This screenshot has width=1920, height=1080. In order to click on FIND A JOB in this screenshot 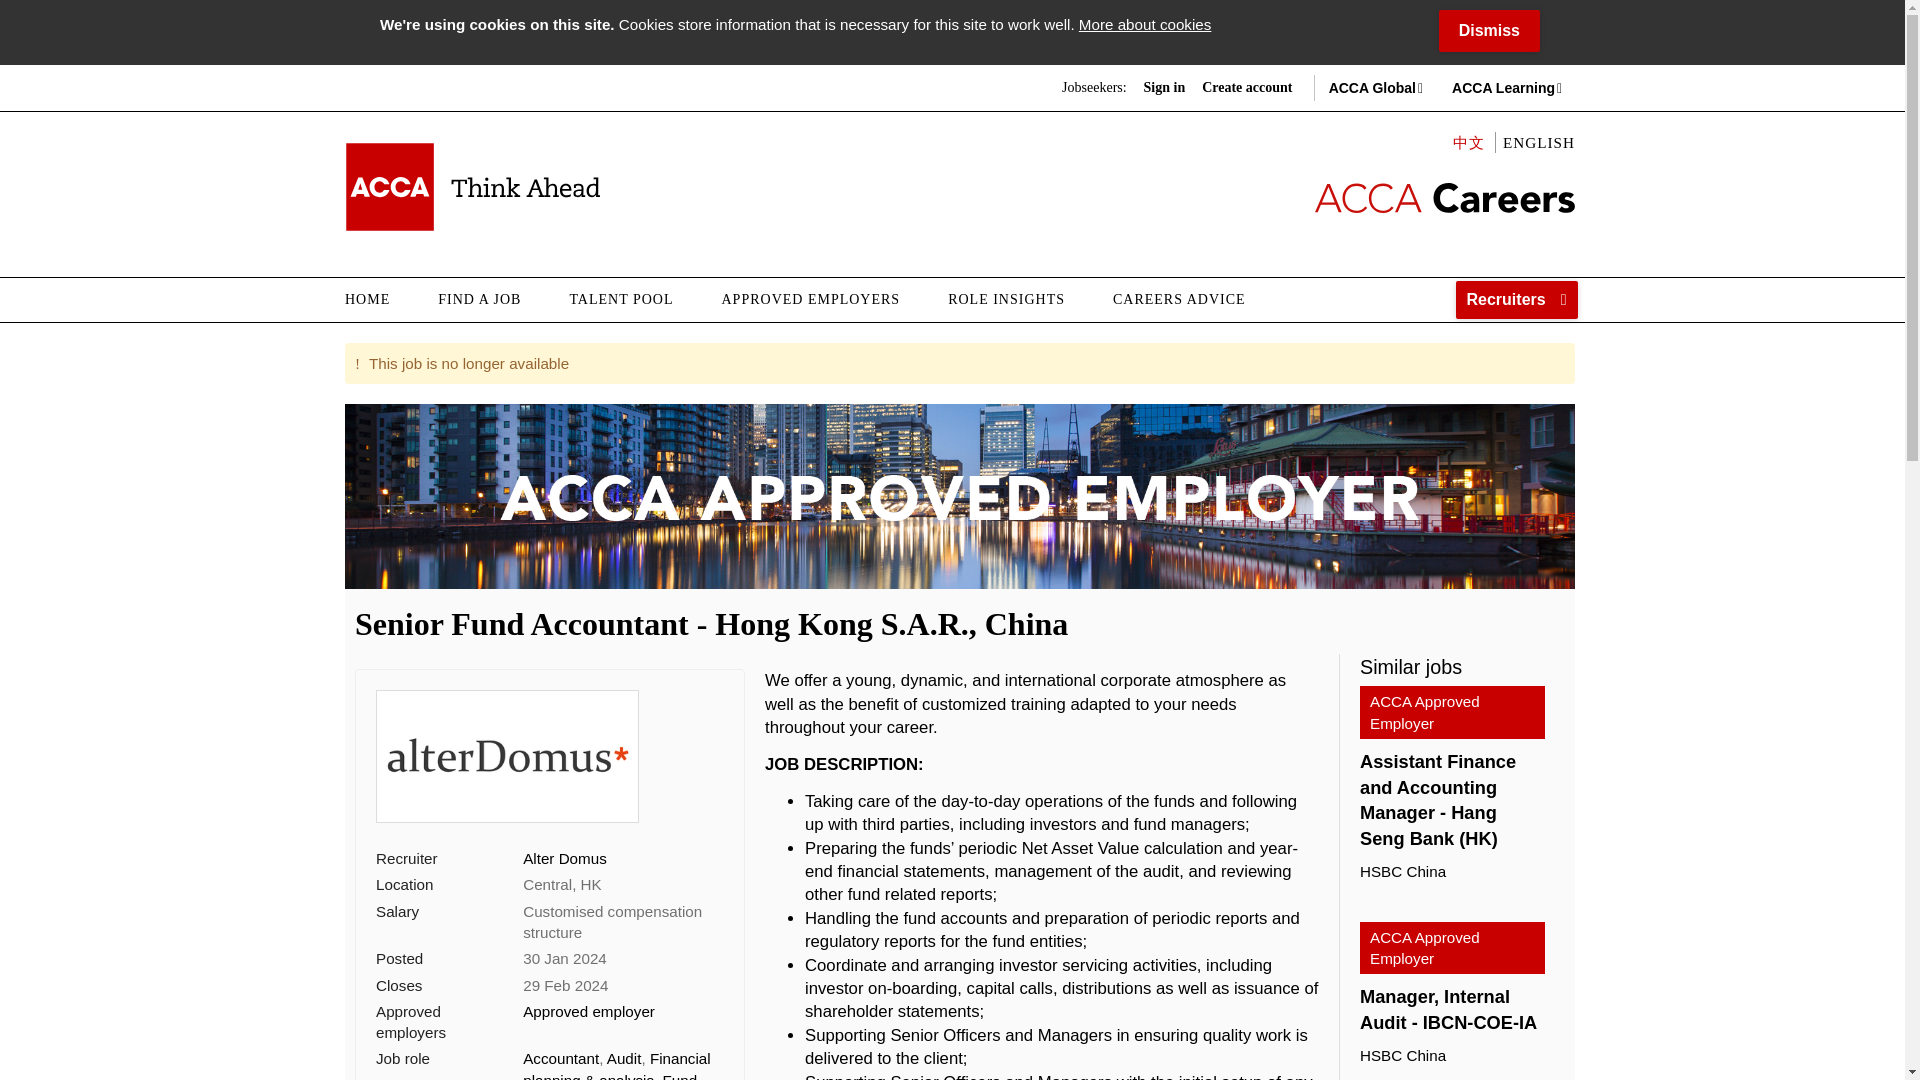, I will do `click(480, 299)`.